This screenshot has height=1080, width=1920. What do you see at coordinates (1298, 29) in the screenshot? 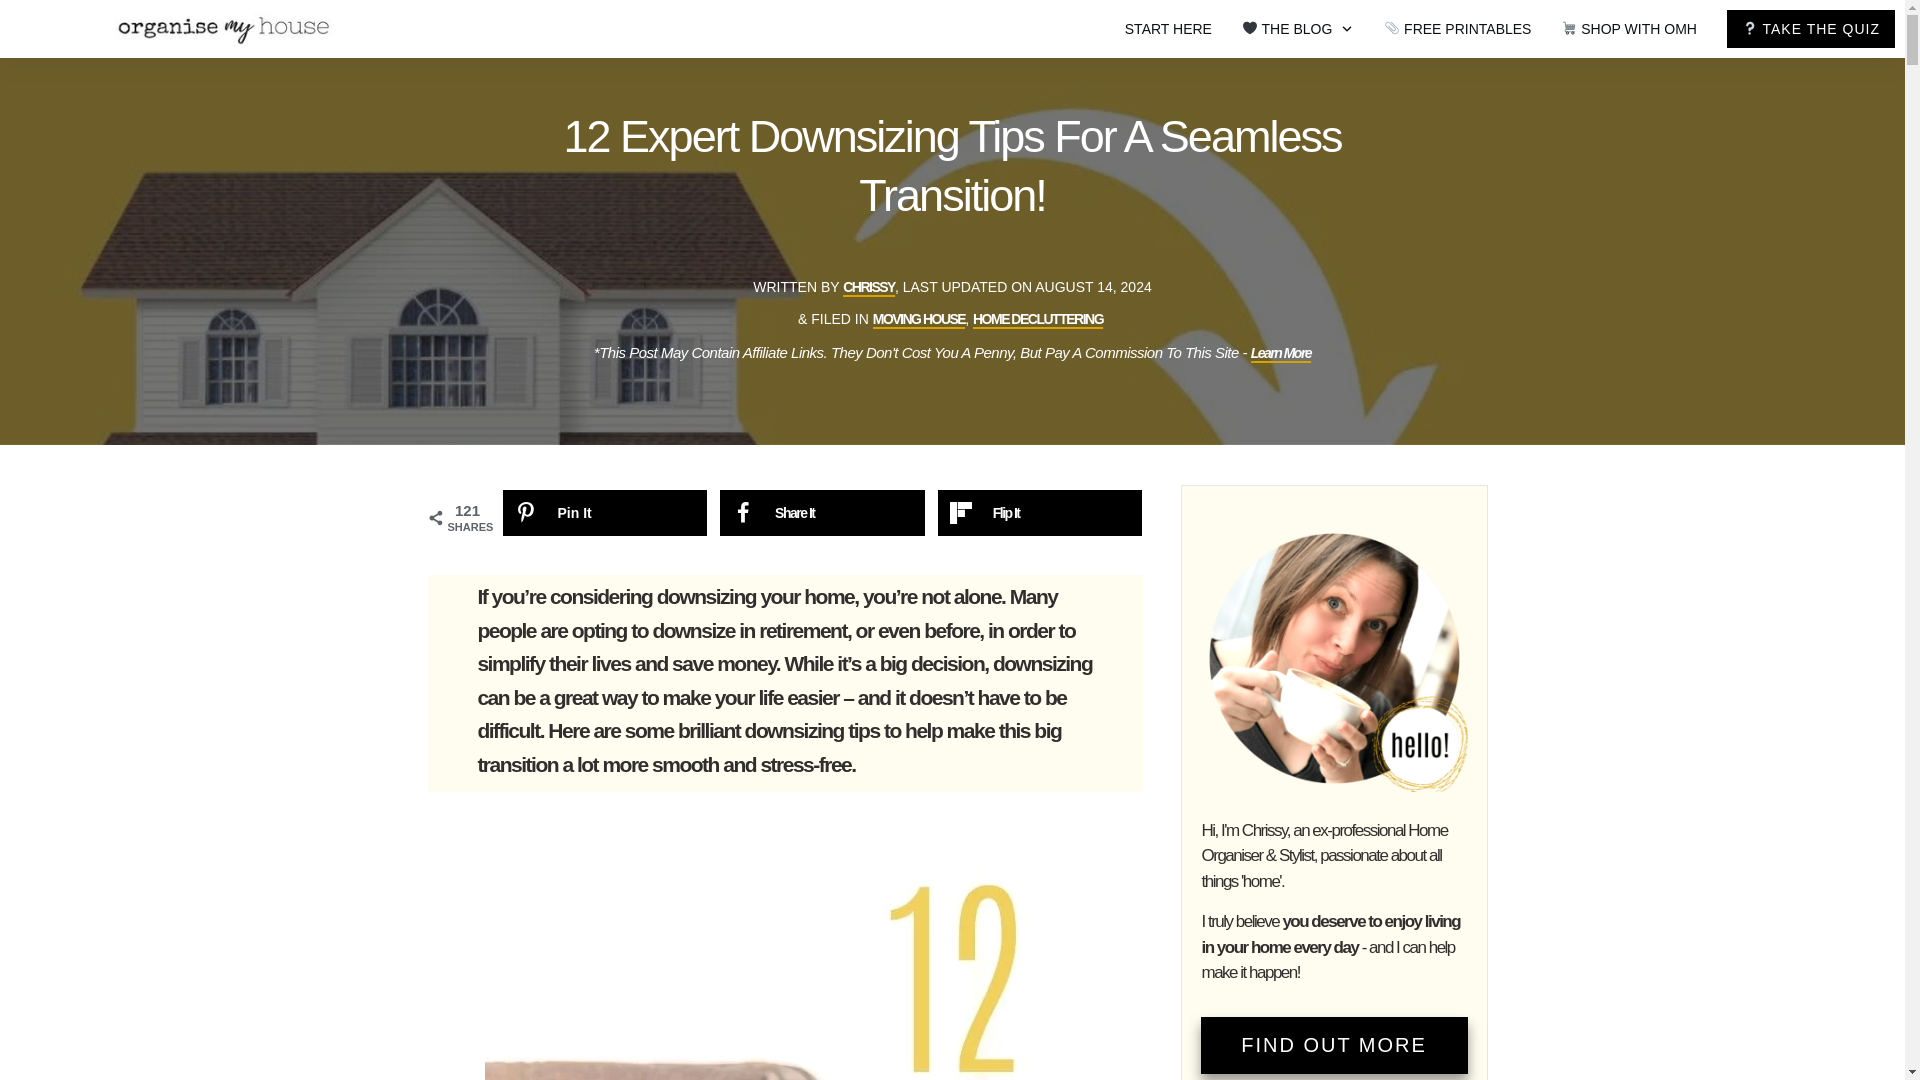
I see `THE BLOG` at bounding box center [1298, 29].